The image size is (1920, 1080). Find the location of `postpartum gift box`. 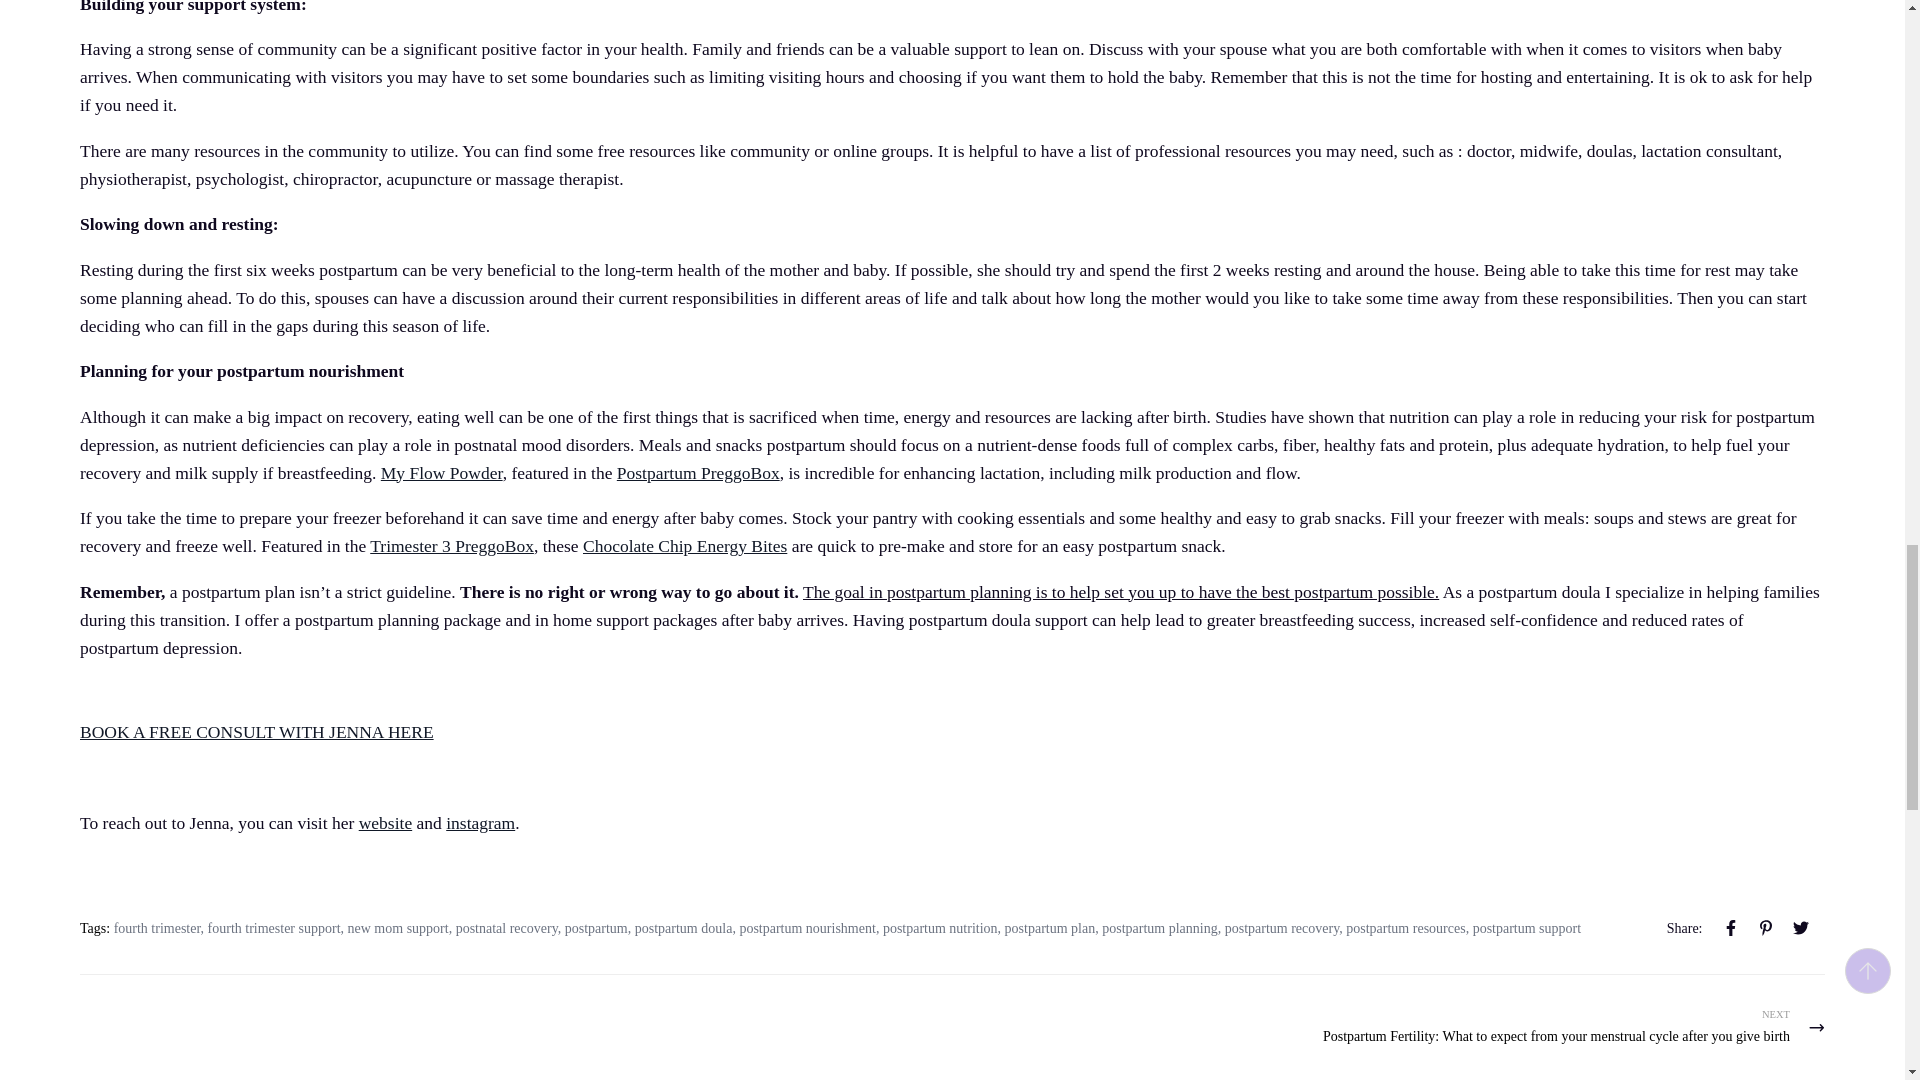

postpartum gift box is located at coordinates (698, 472).